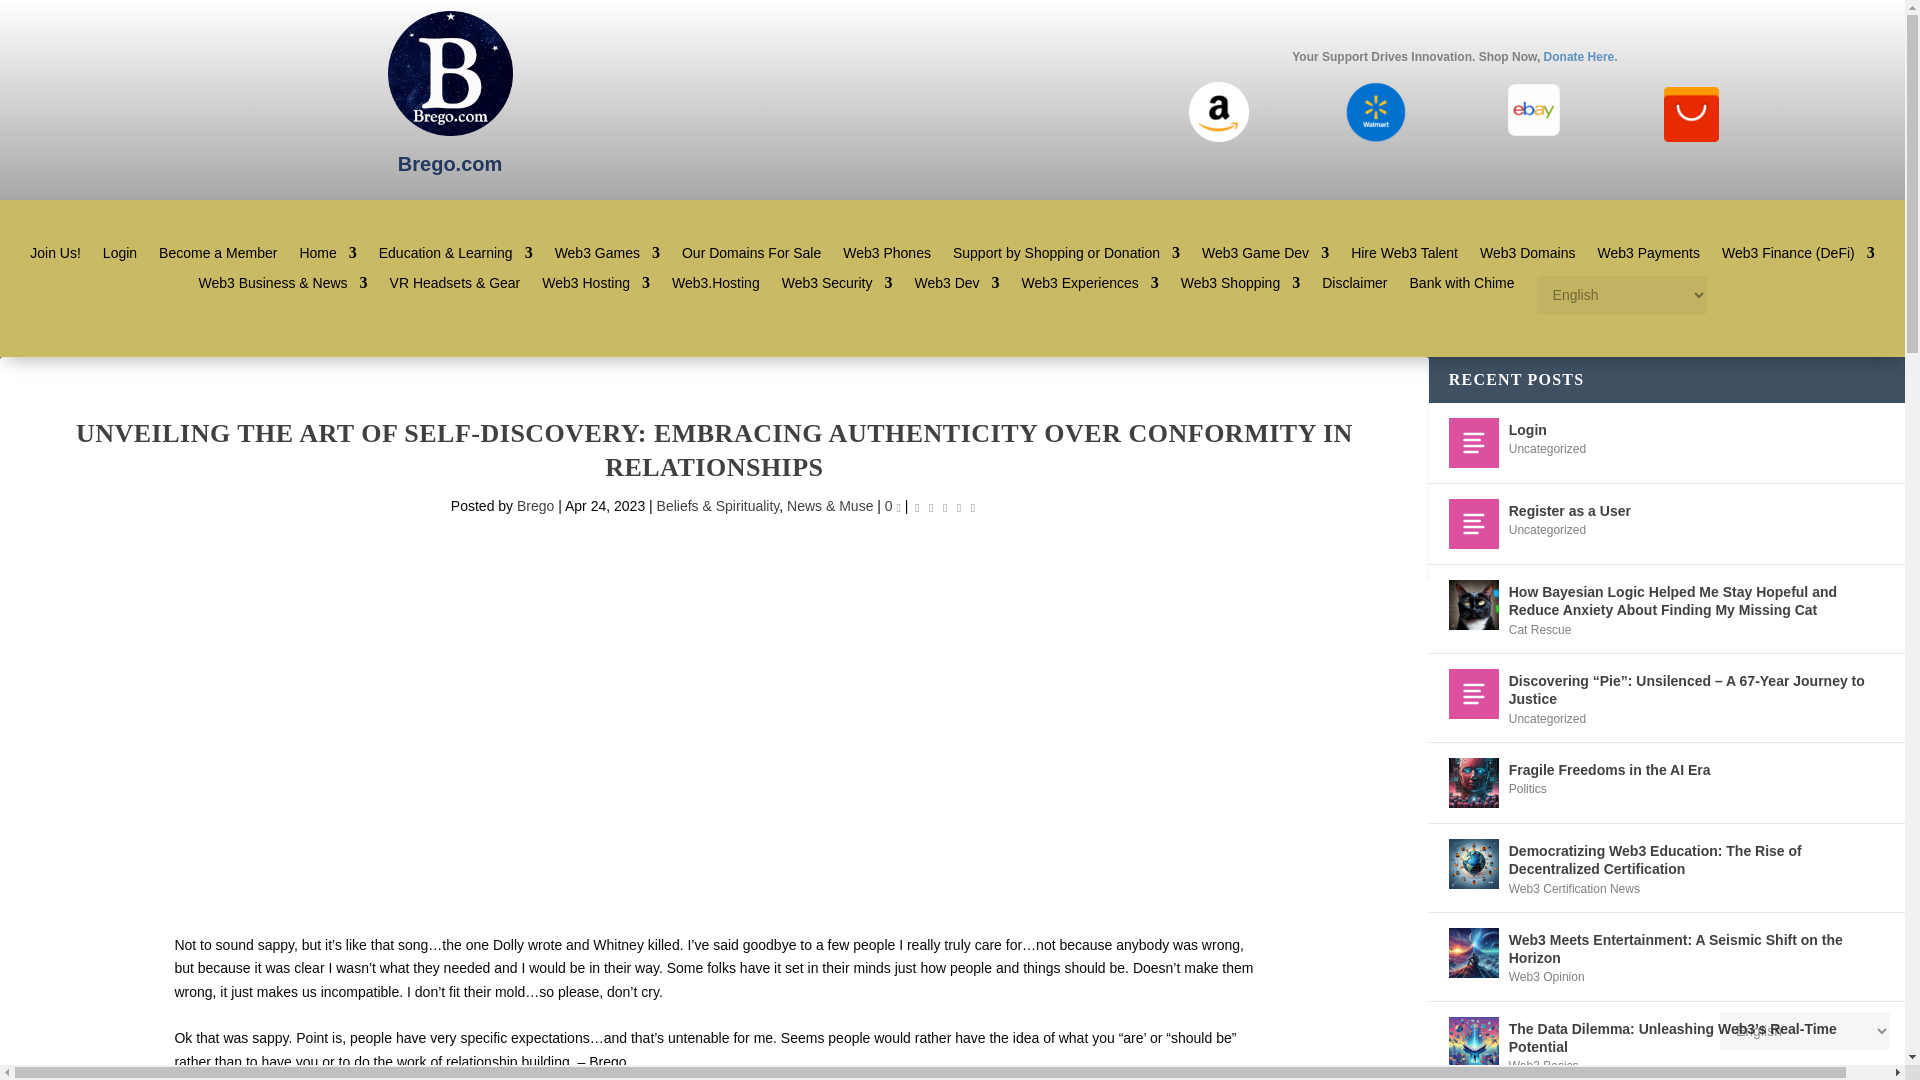  I want to click on Shop Walmart, so click(1375, 137).